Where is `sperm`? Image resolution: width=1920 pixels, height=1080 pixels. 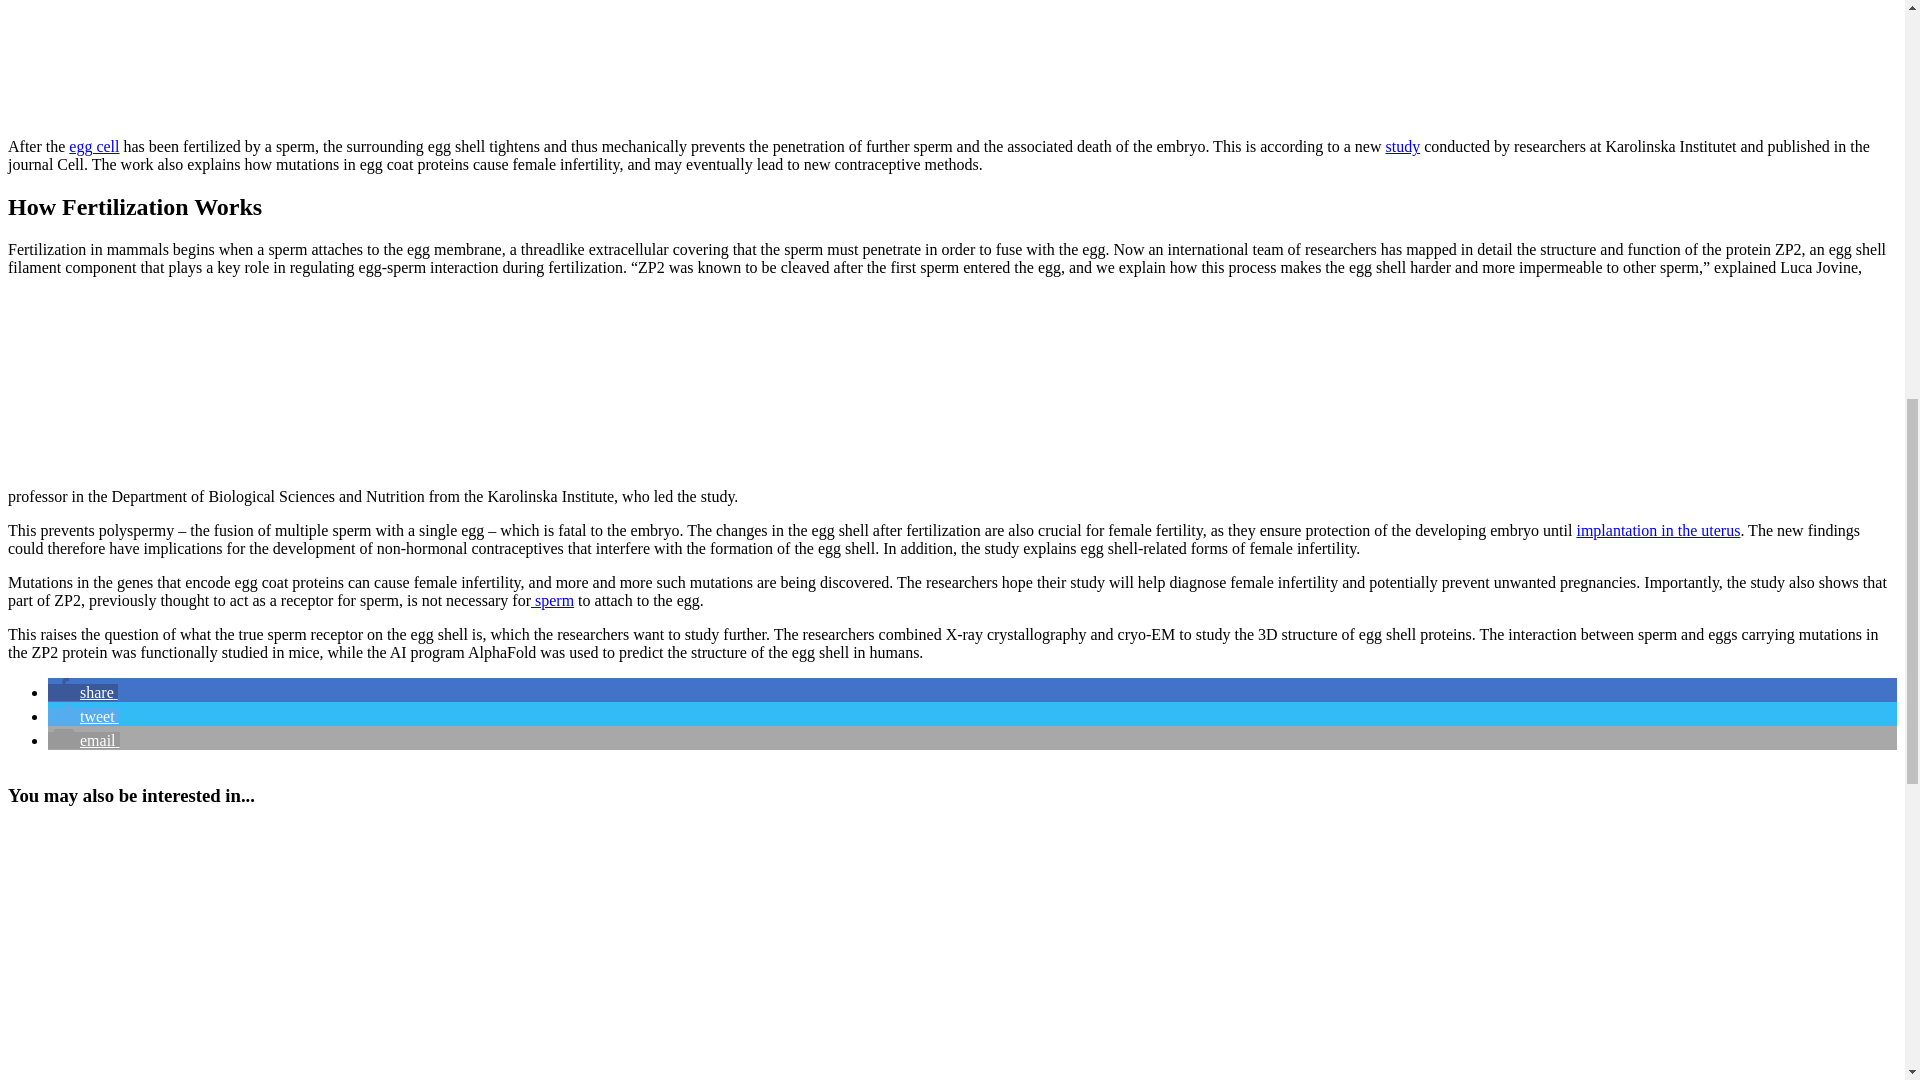 sperm is located at coordinates (552, 600).